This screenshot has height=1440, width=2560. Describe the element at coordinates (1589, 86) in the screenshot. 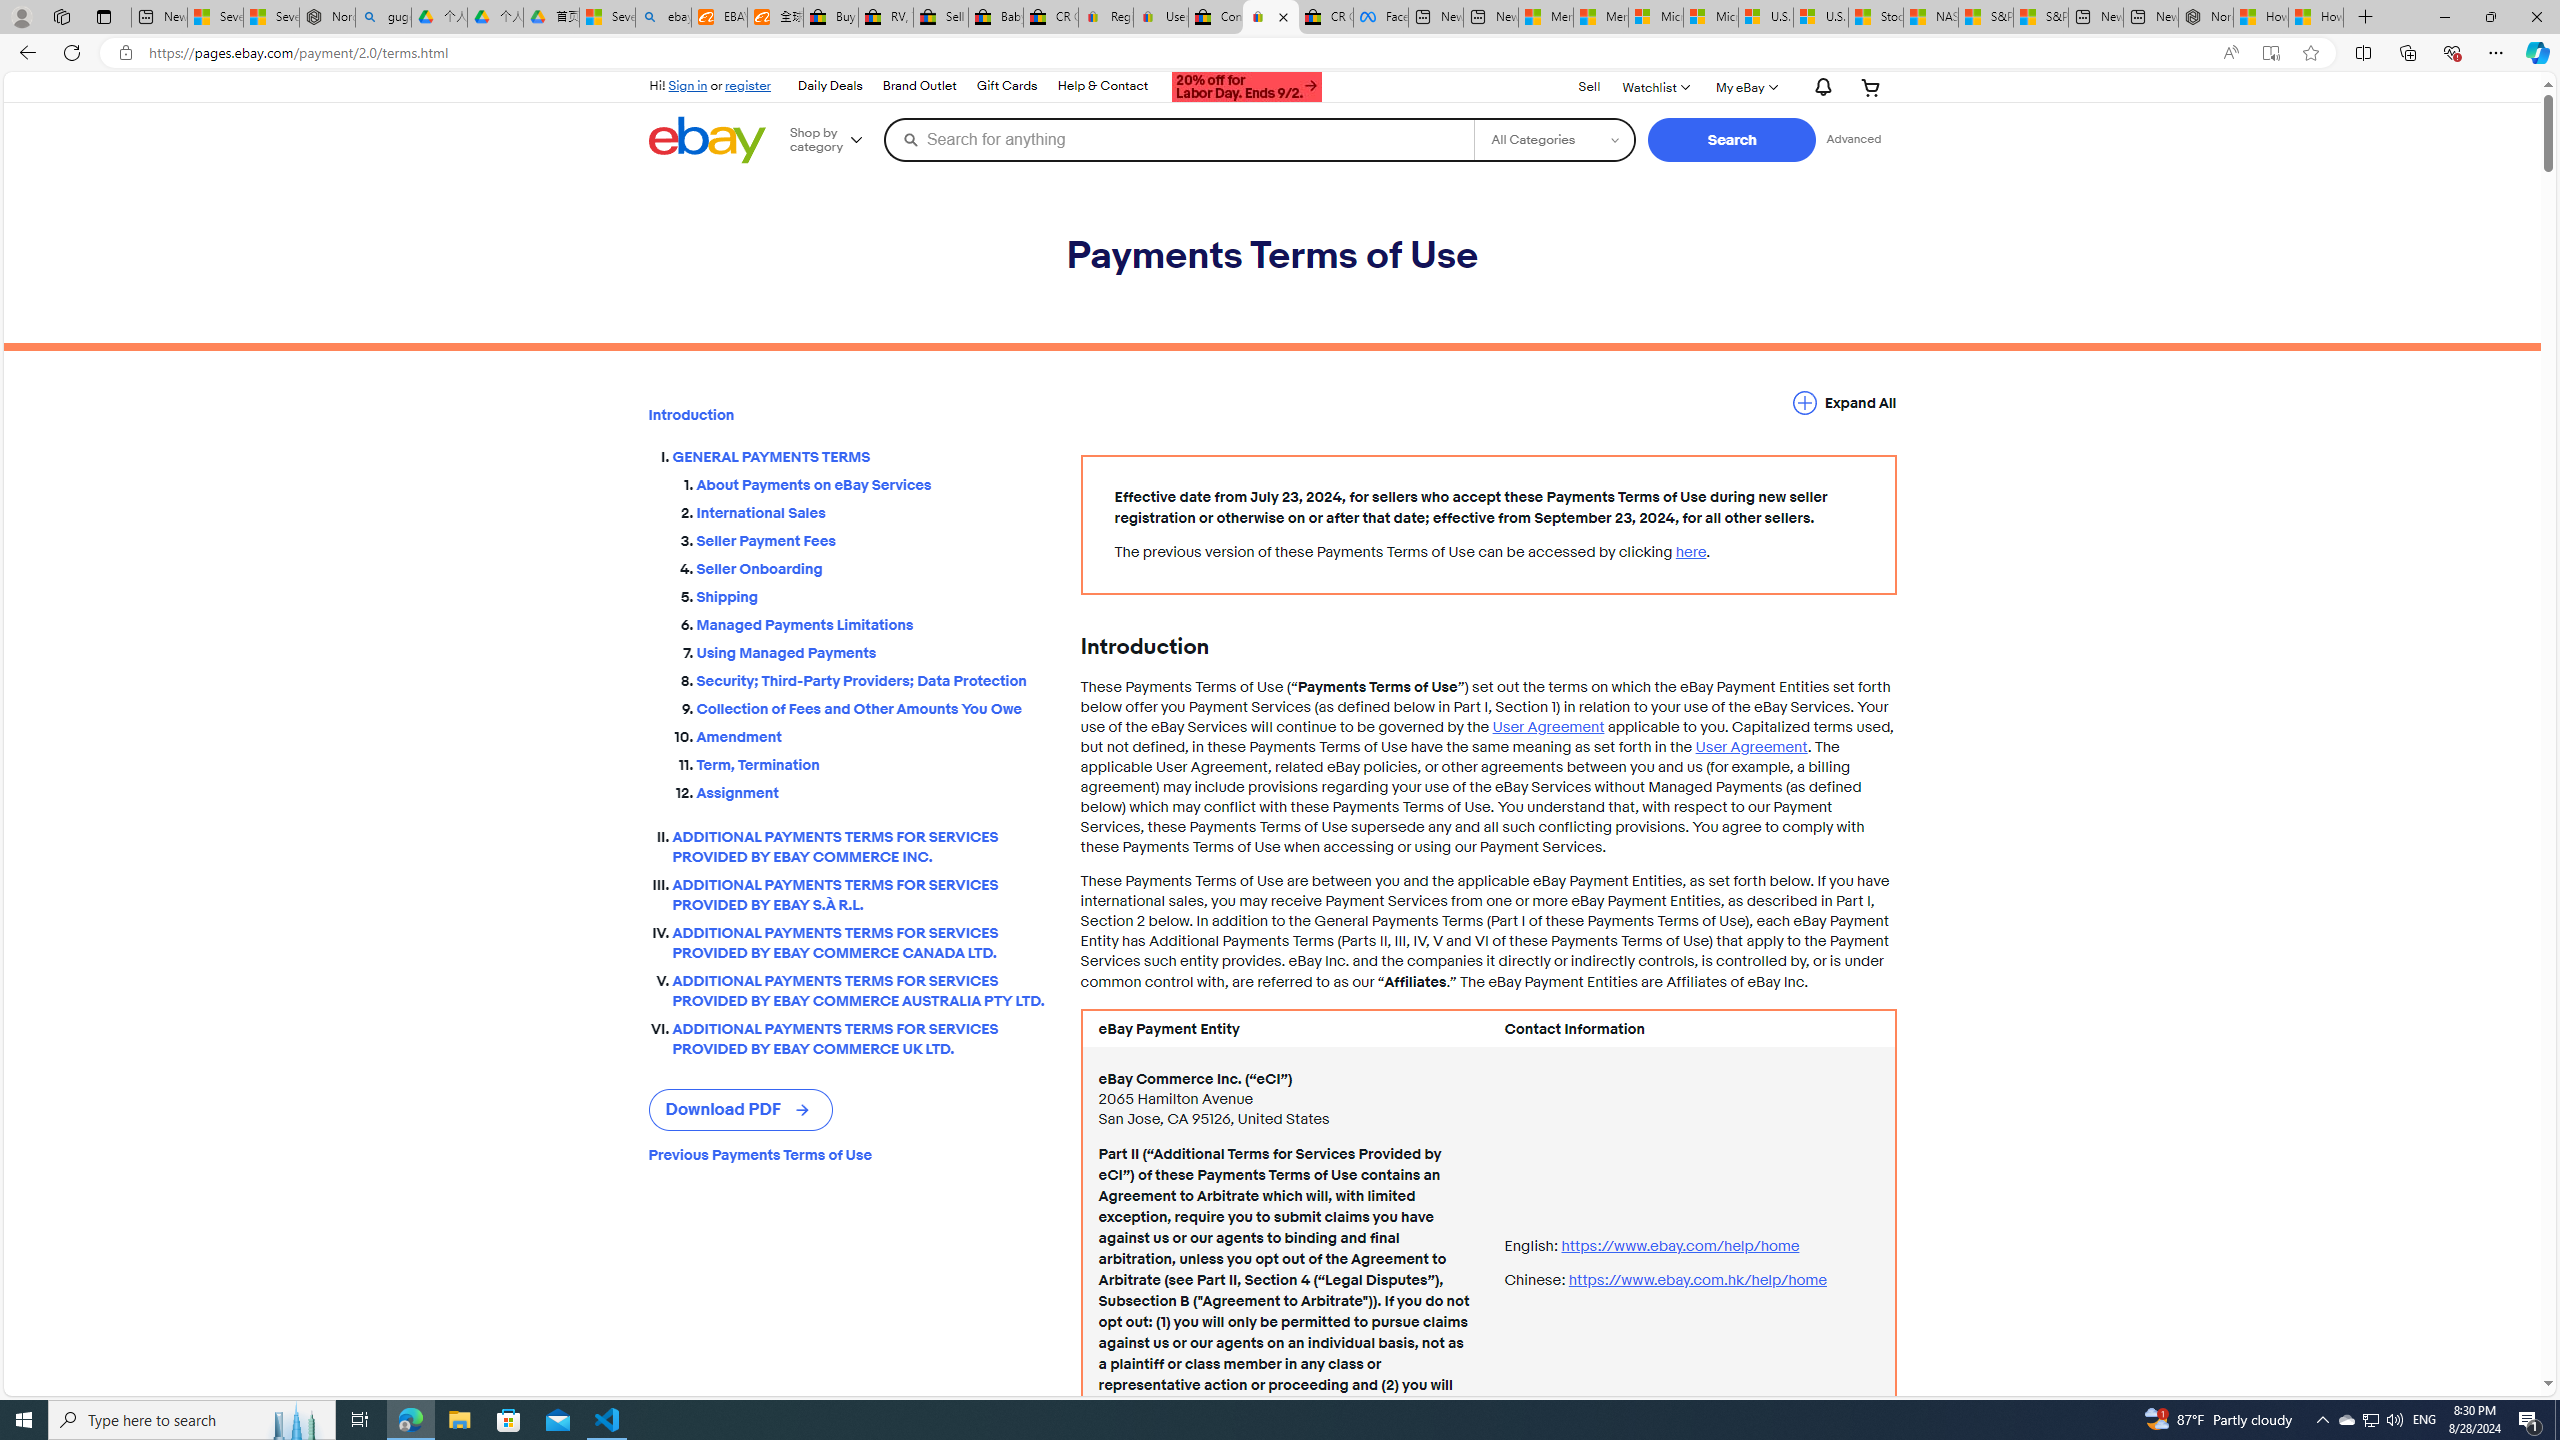

I see `Sell` at that location.